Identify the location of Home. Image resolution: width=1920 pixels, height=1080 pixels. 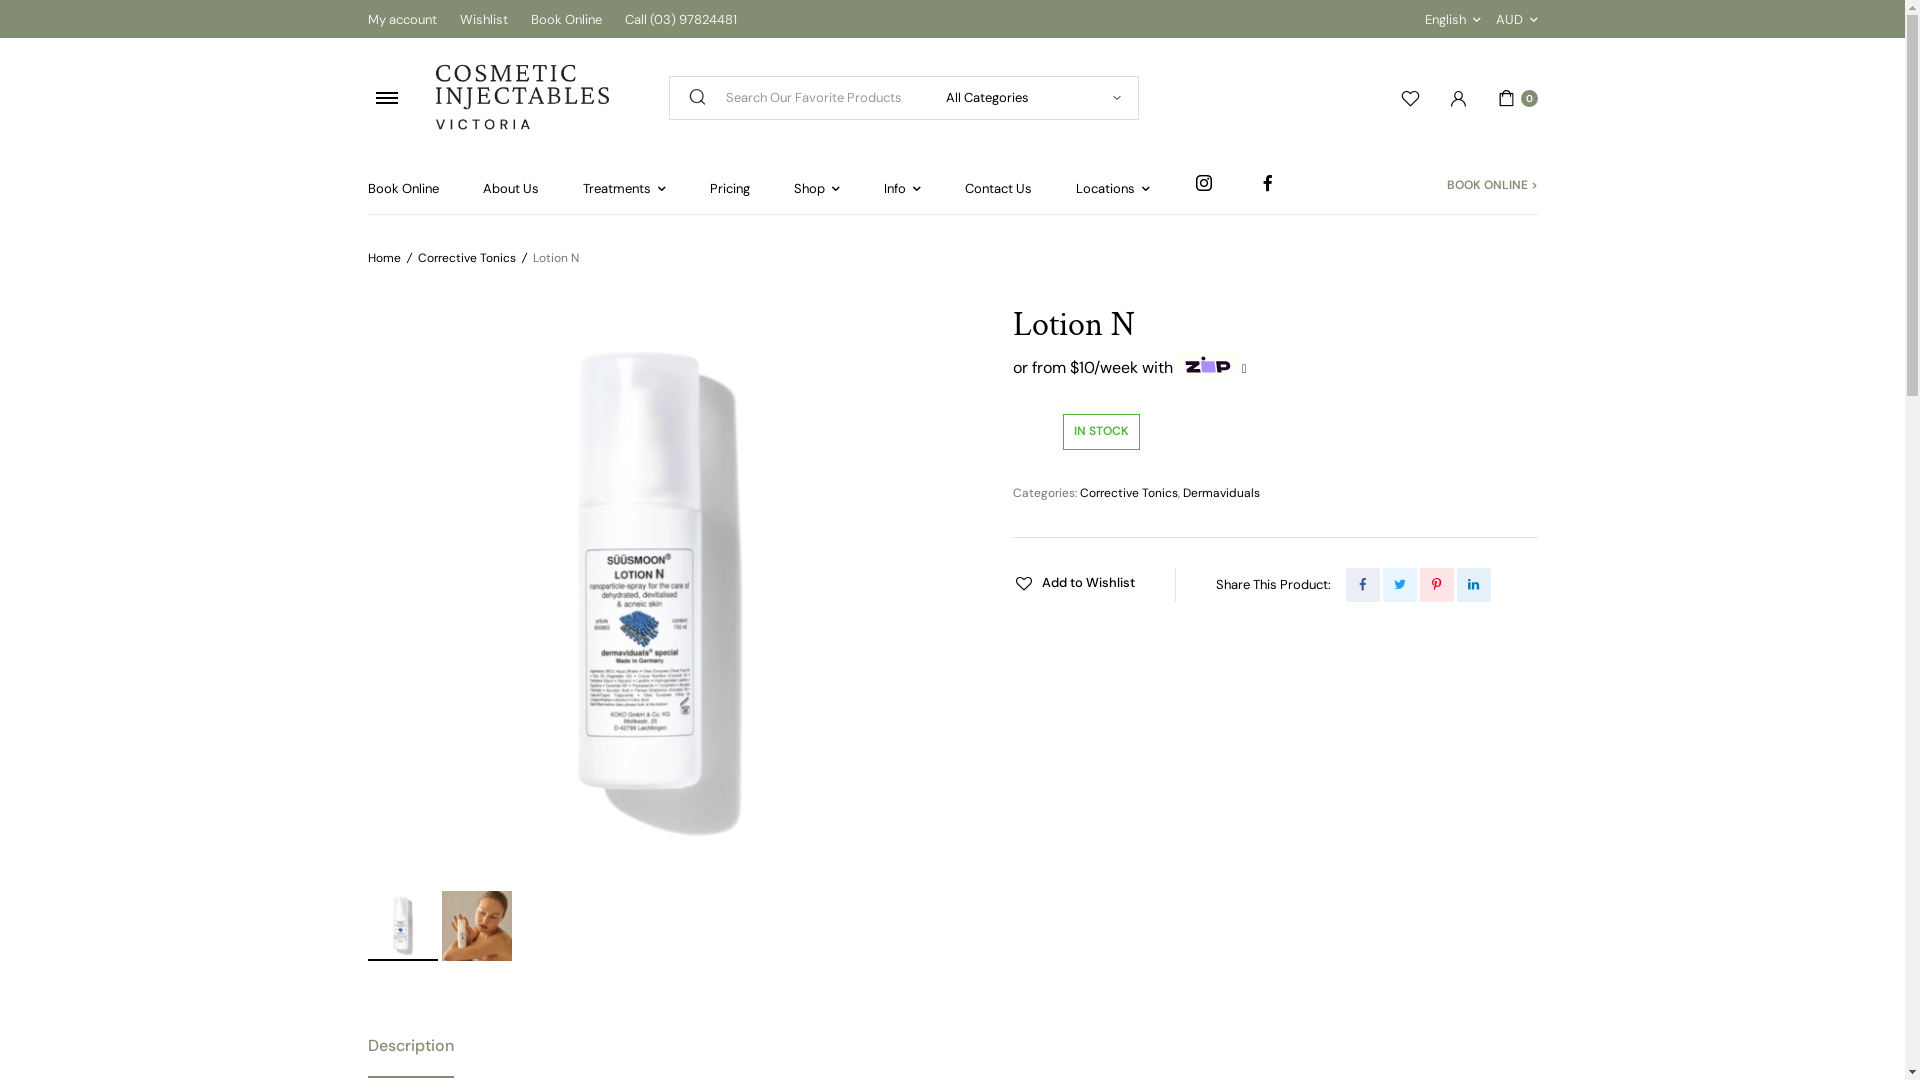
(384, 258).